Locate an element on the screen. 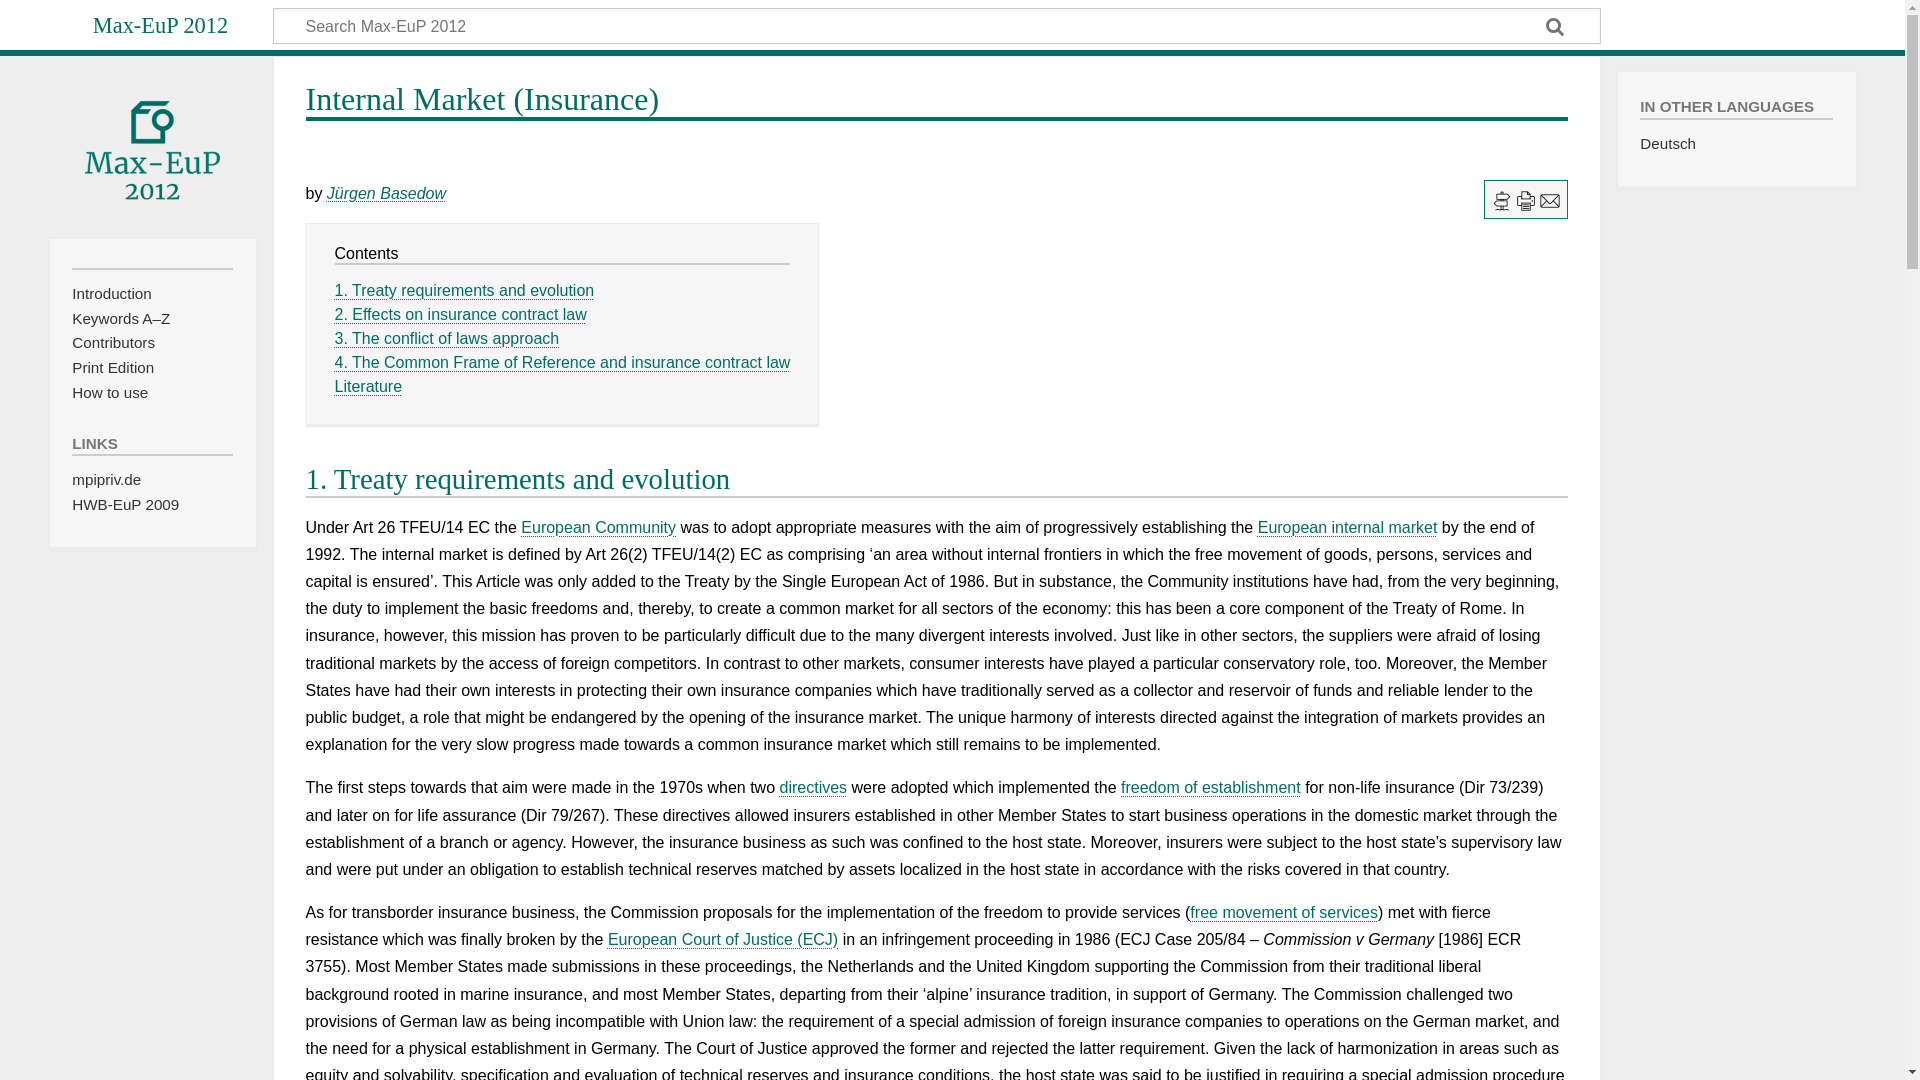  European Internal Market is located at coordinates (1348, 527).